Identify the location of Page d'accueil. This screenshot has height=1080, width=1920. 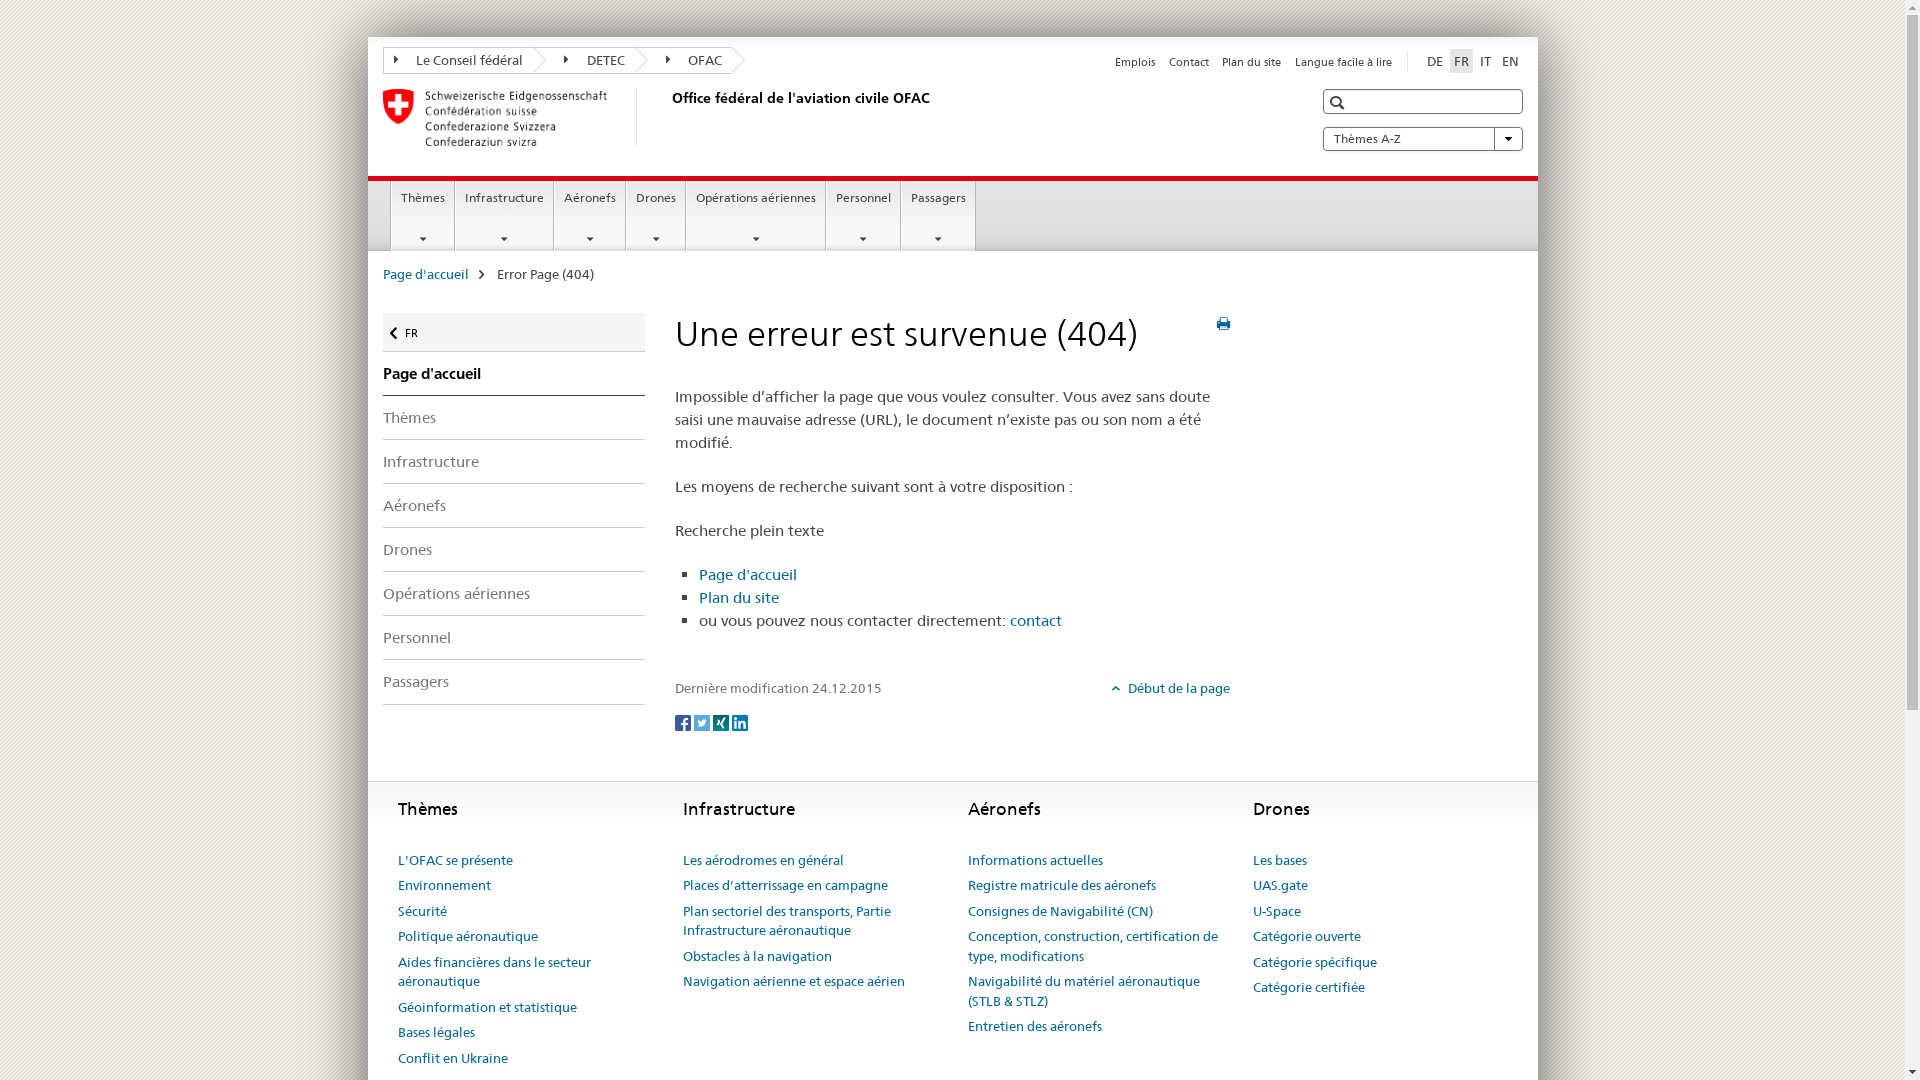
(425, 274).